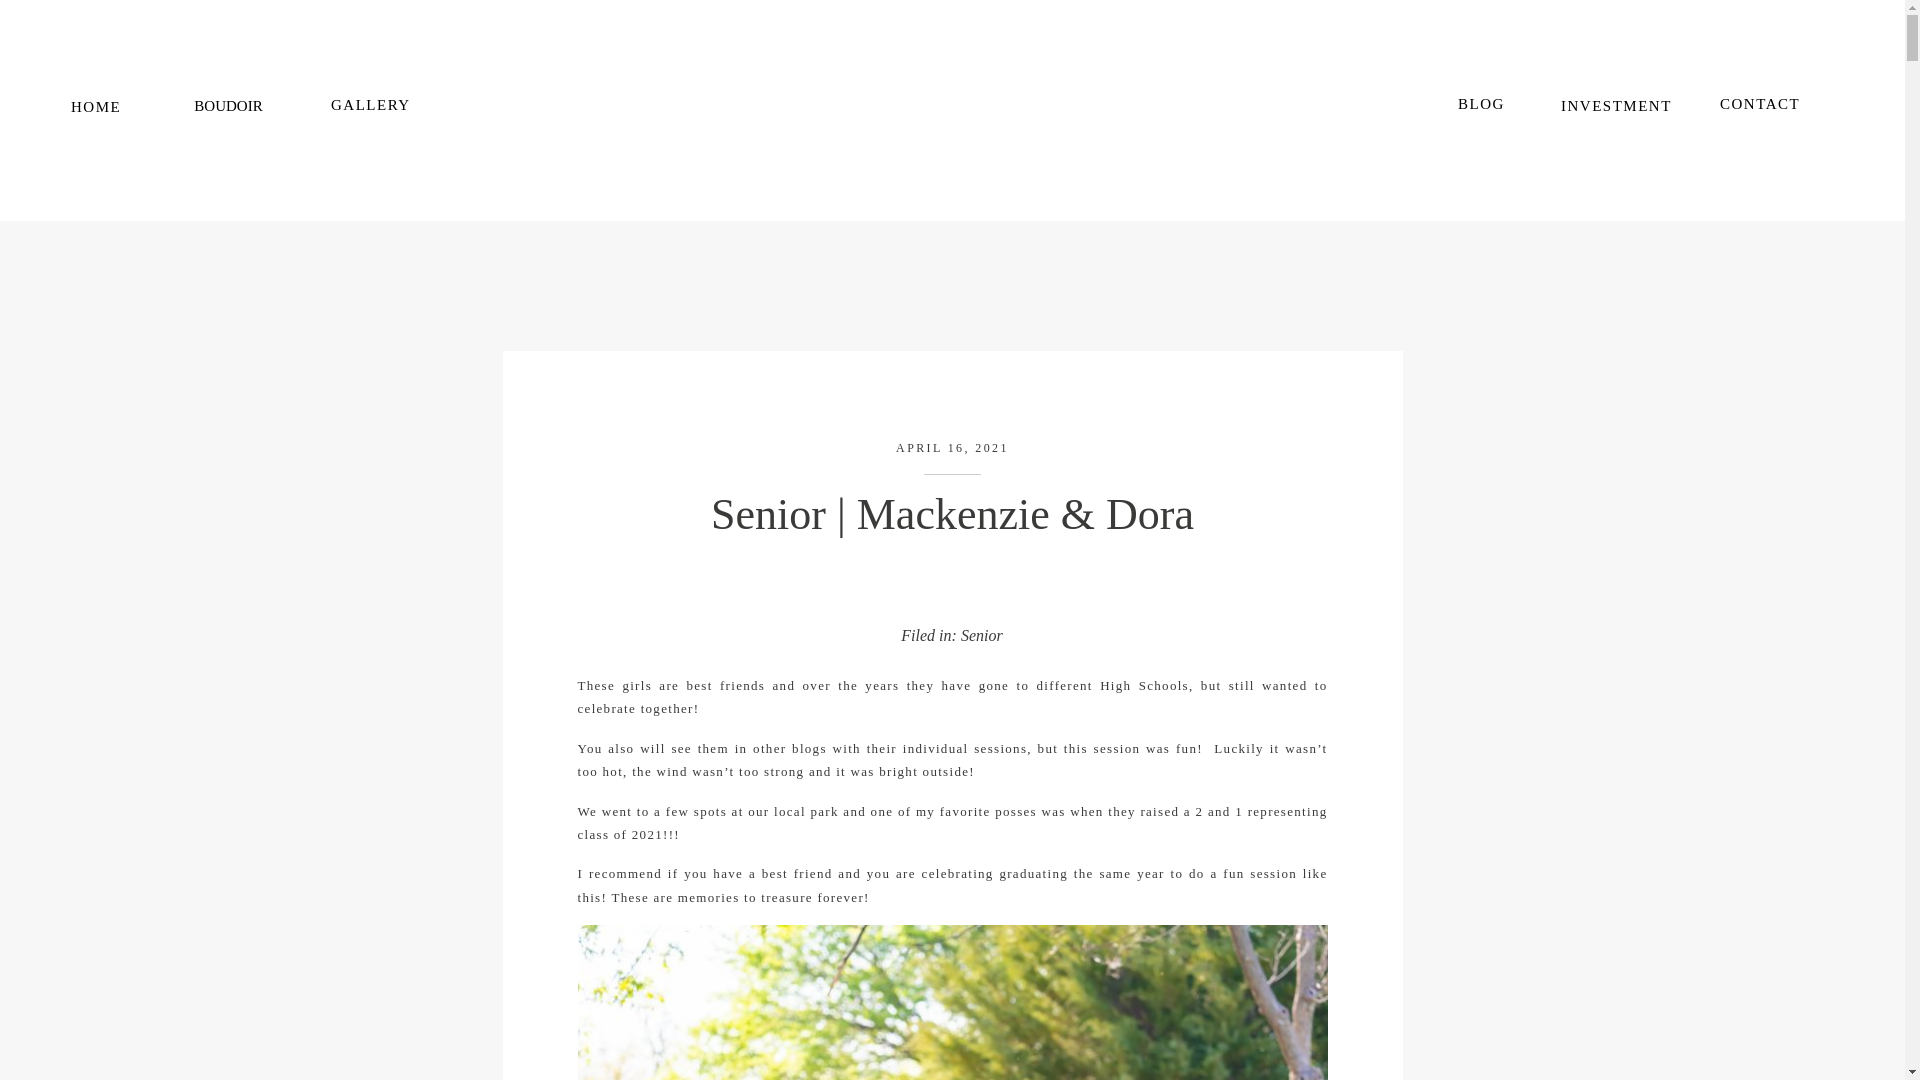  What do you see at coordinates (1482, 106) in the screenshot?
I see `BLOG` at bounding box center [1482, 106].